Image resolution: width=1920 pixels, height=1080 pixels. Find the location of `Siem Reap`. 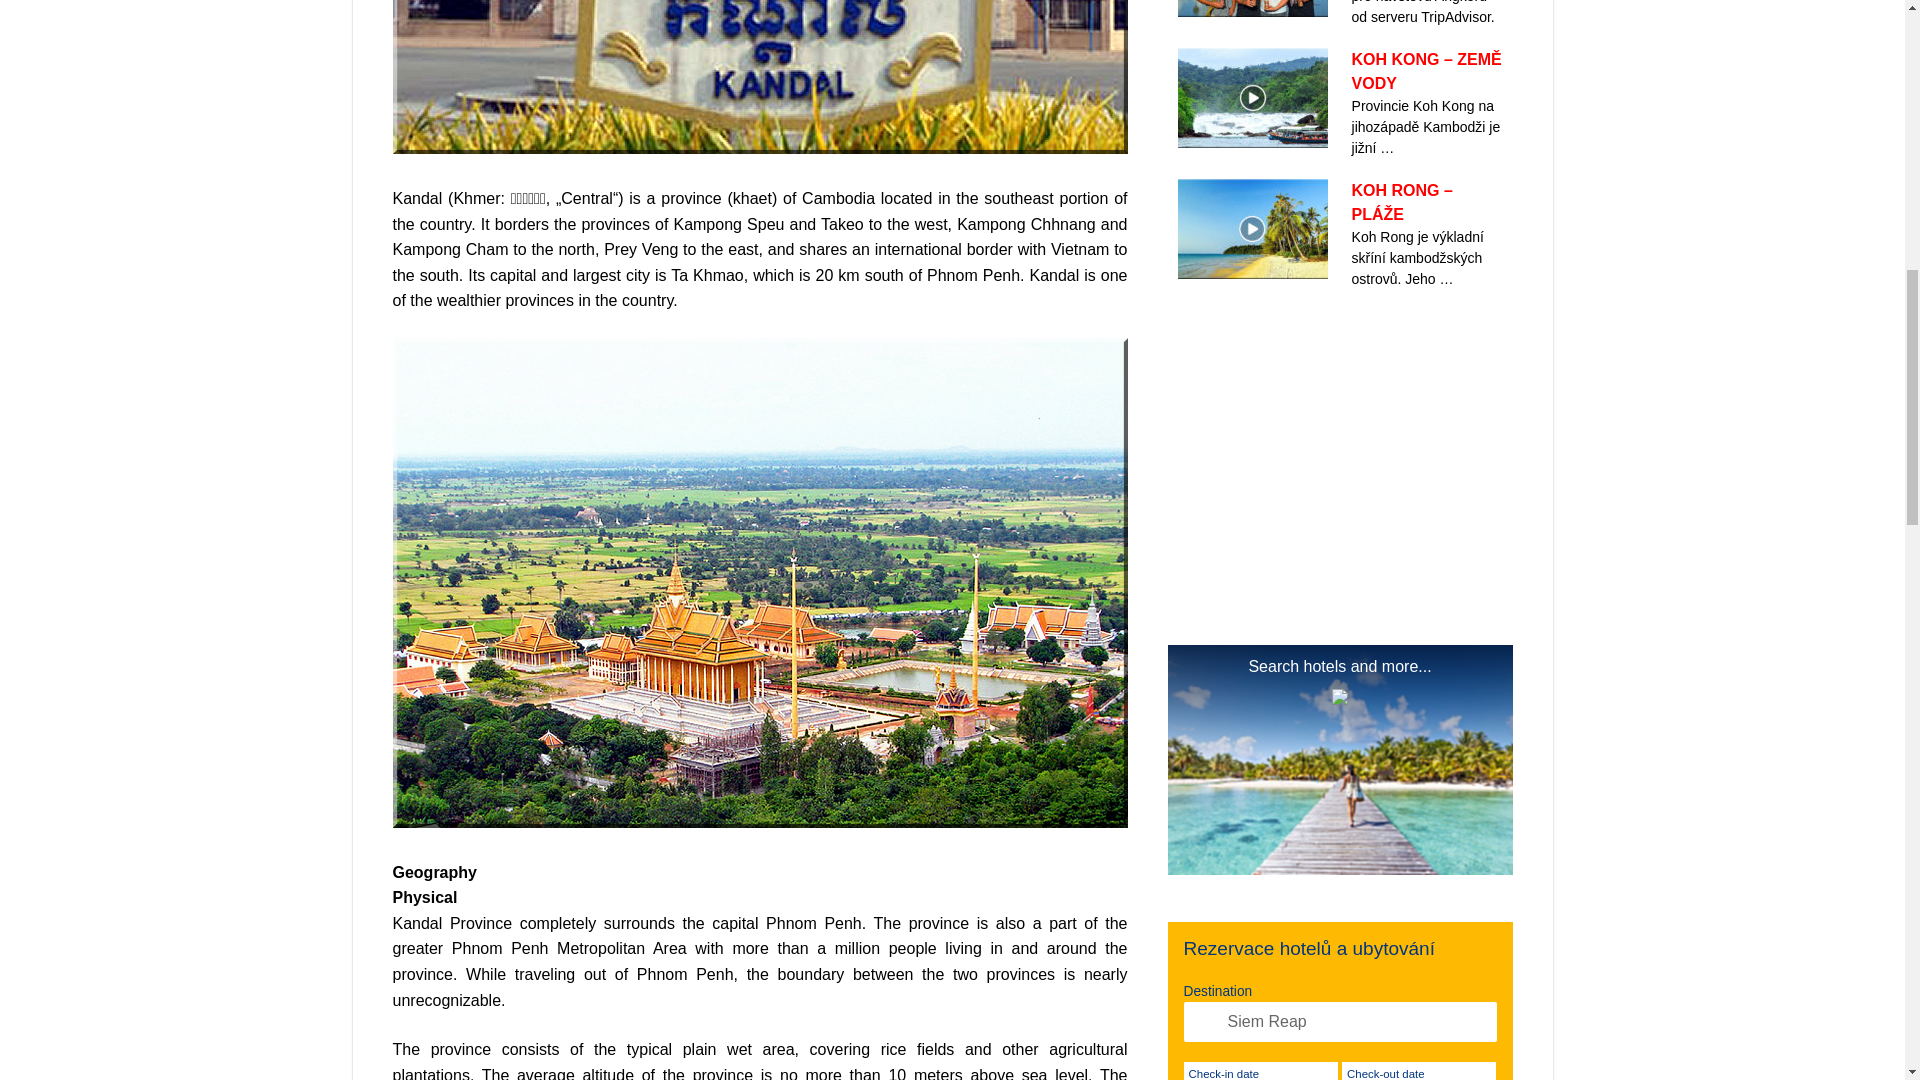

Siem Reap is located at coordinates (1340, 1022).